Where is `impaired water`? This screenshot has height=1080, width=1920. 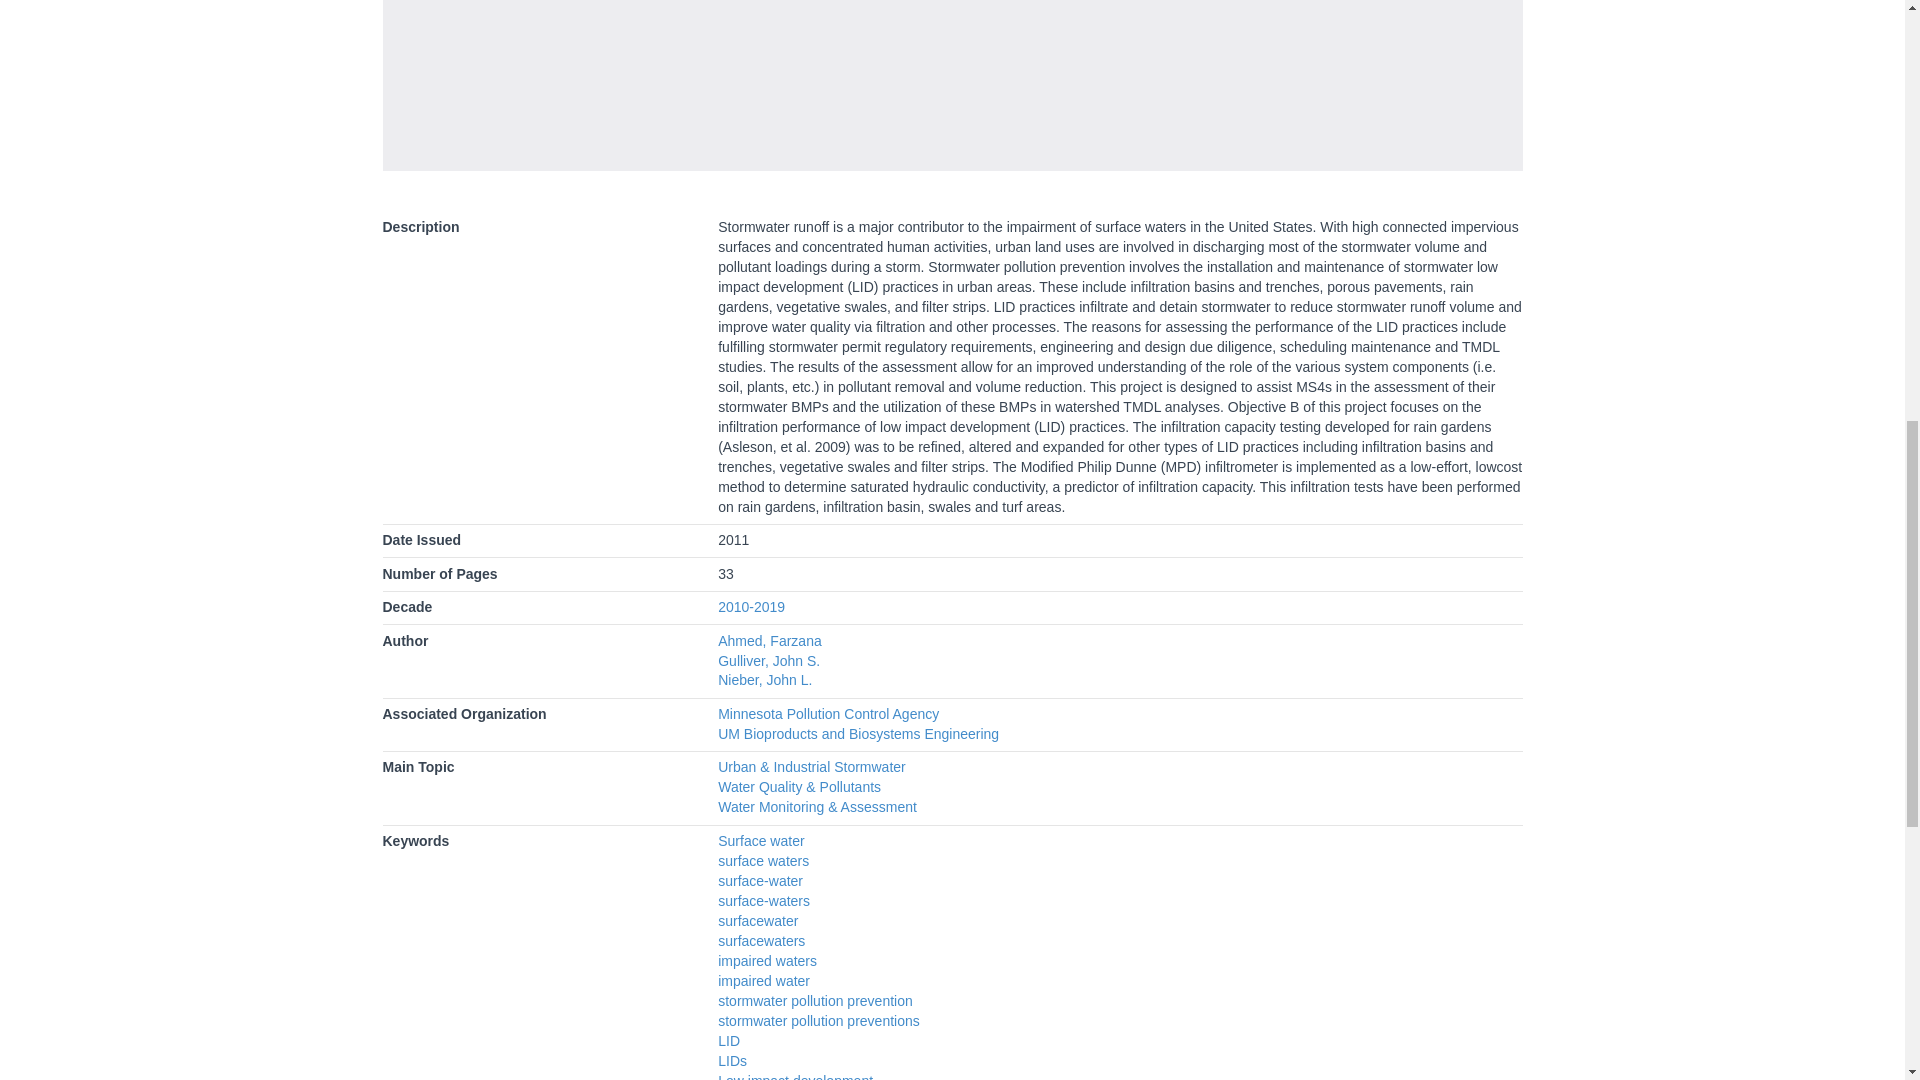 impaired water is located at coordinates (764, 981).